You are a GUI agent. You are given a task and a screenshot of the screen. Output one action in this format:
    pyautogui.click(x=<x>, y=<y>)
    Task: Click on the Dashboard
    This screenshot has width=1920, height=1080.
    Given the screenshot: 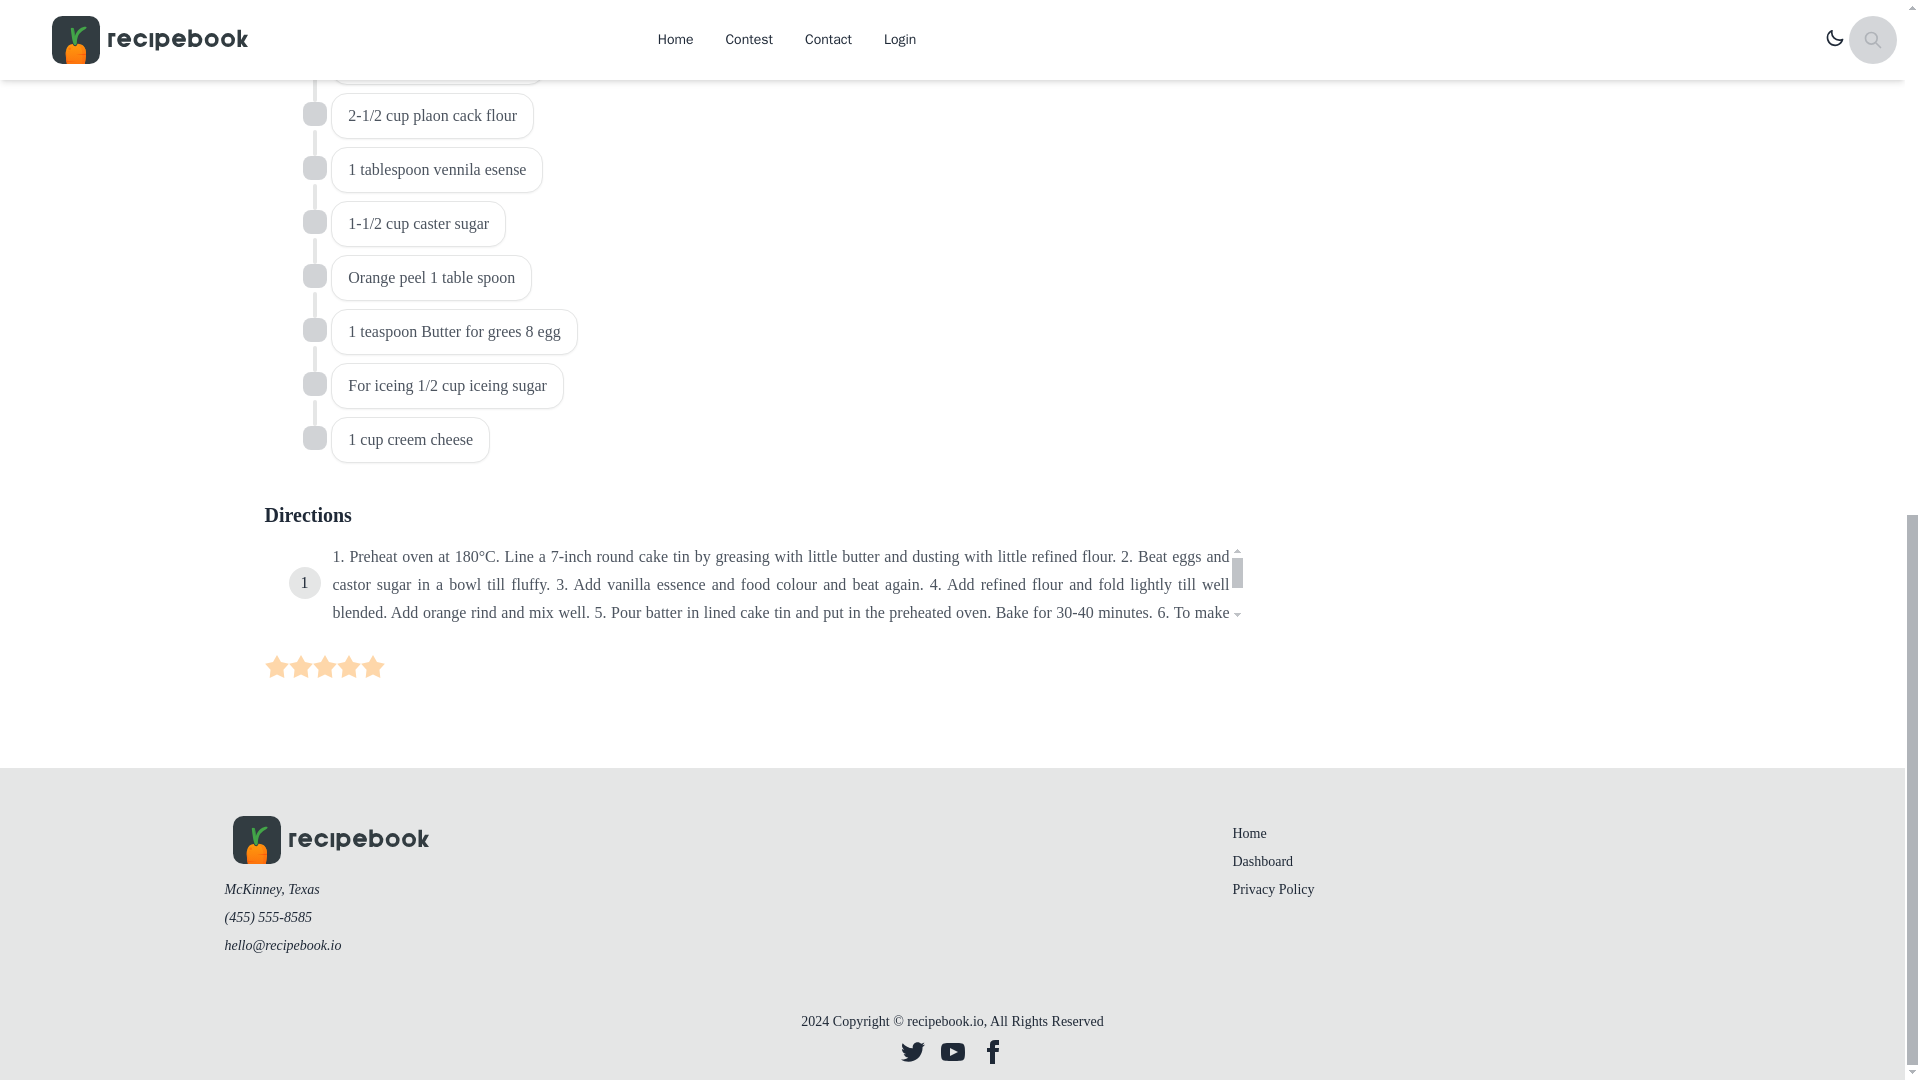 What is the action you would take?
    pyautogui.click(x=1262, y=862)
    